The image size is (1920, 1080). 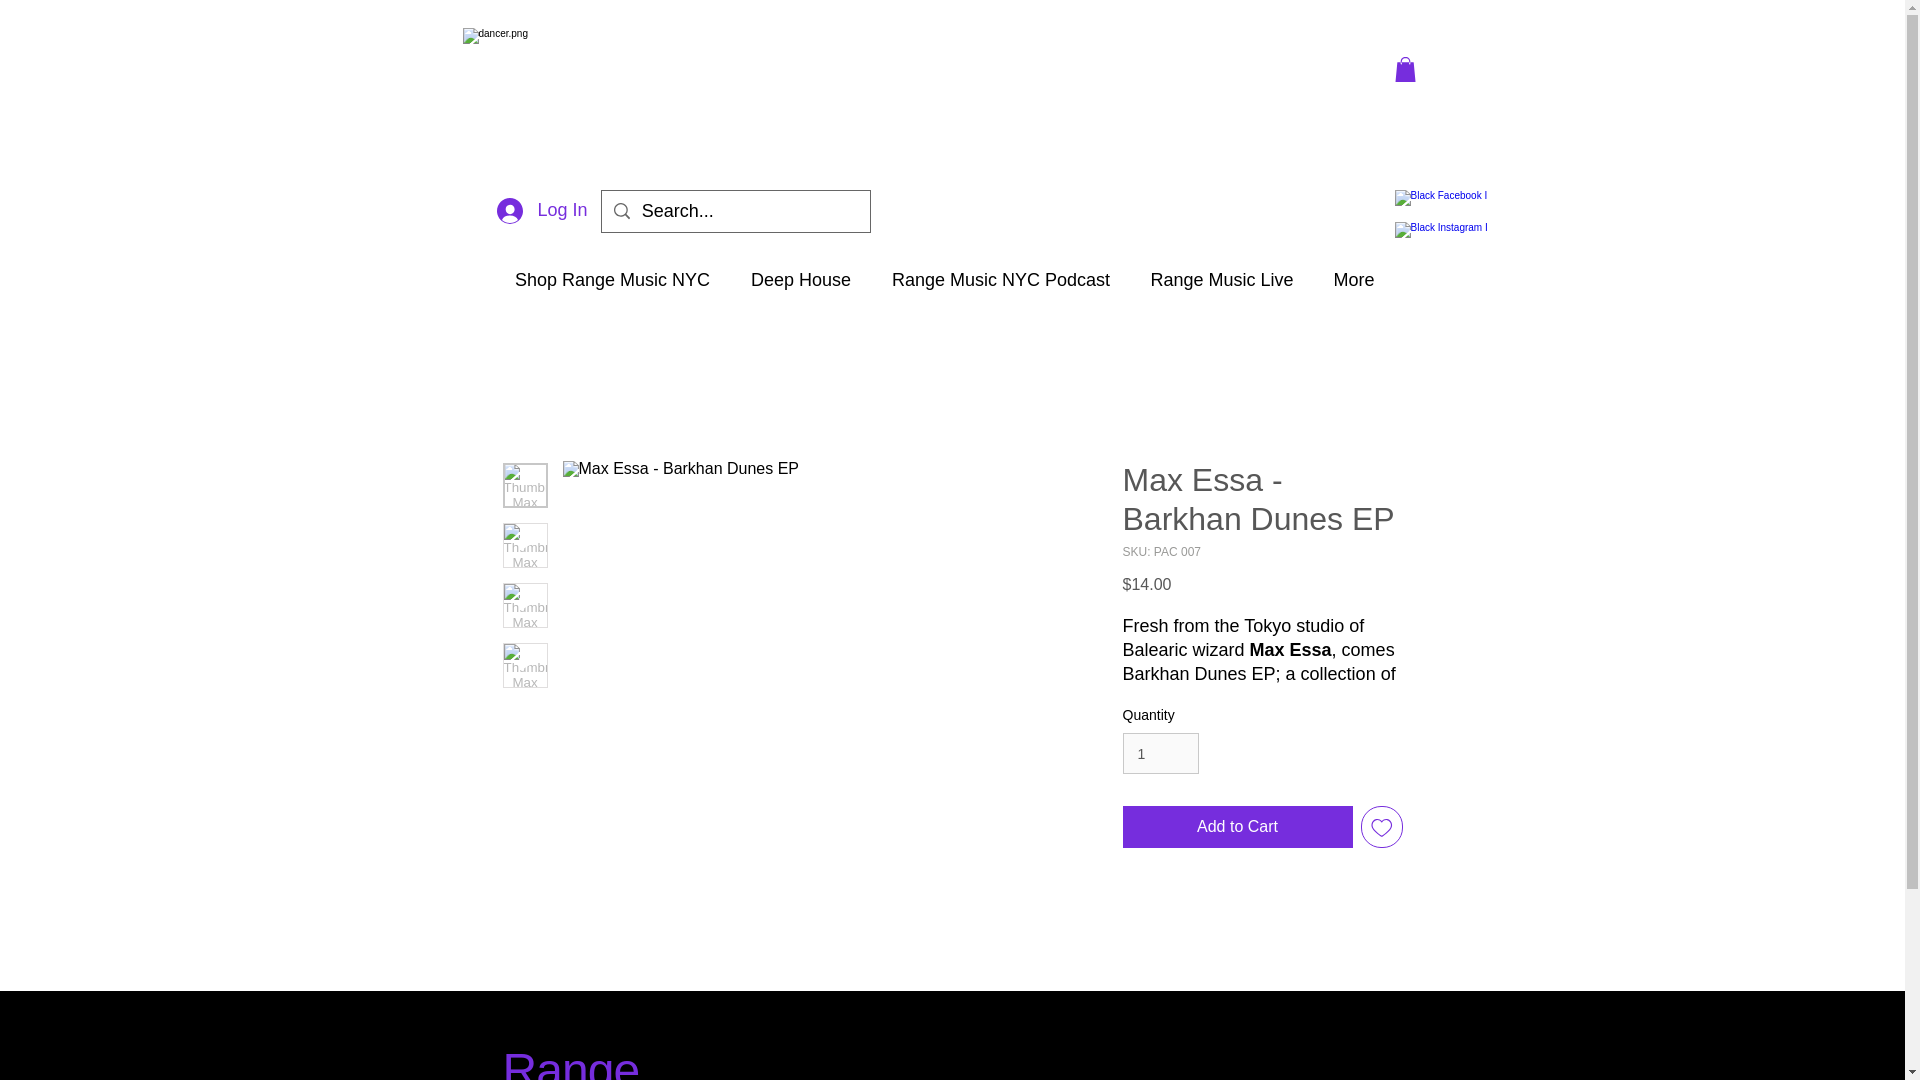 What do you see at coordinates (611, 280) in the screenshot?
I see `Shop Range Music NYC` at bounding box center [611, 280].